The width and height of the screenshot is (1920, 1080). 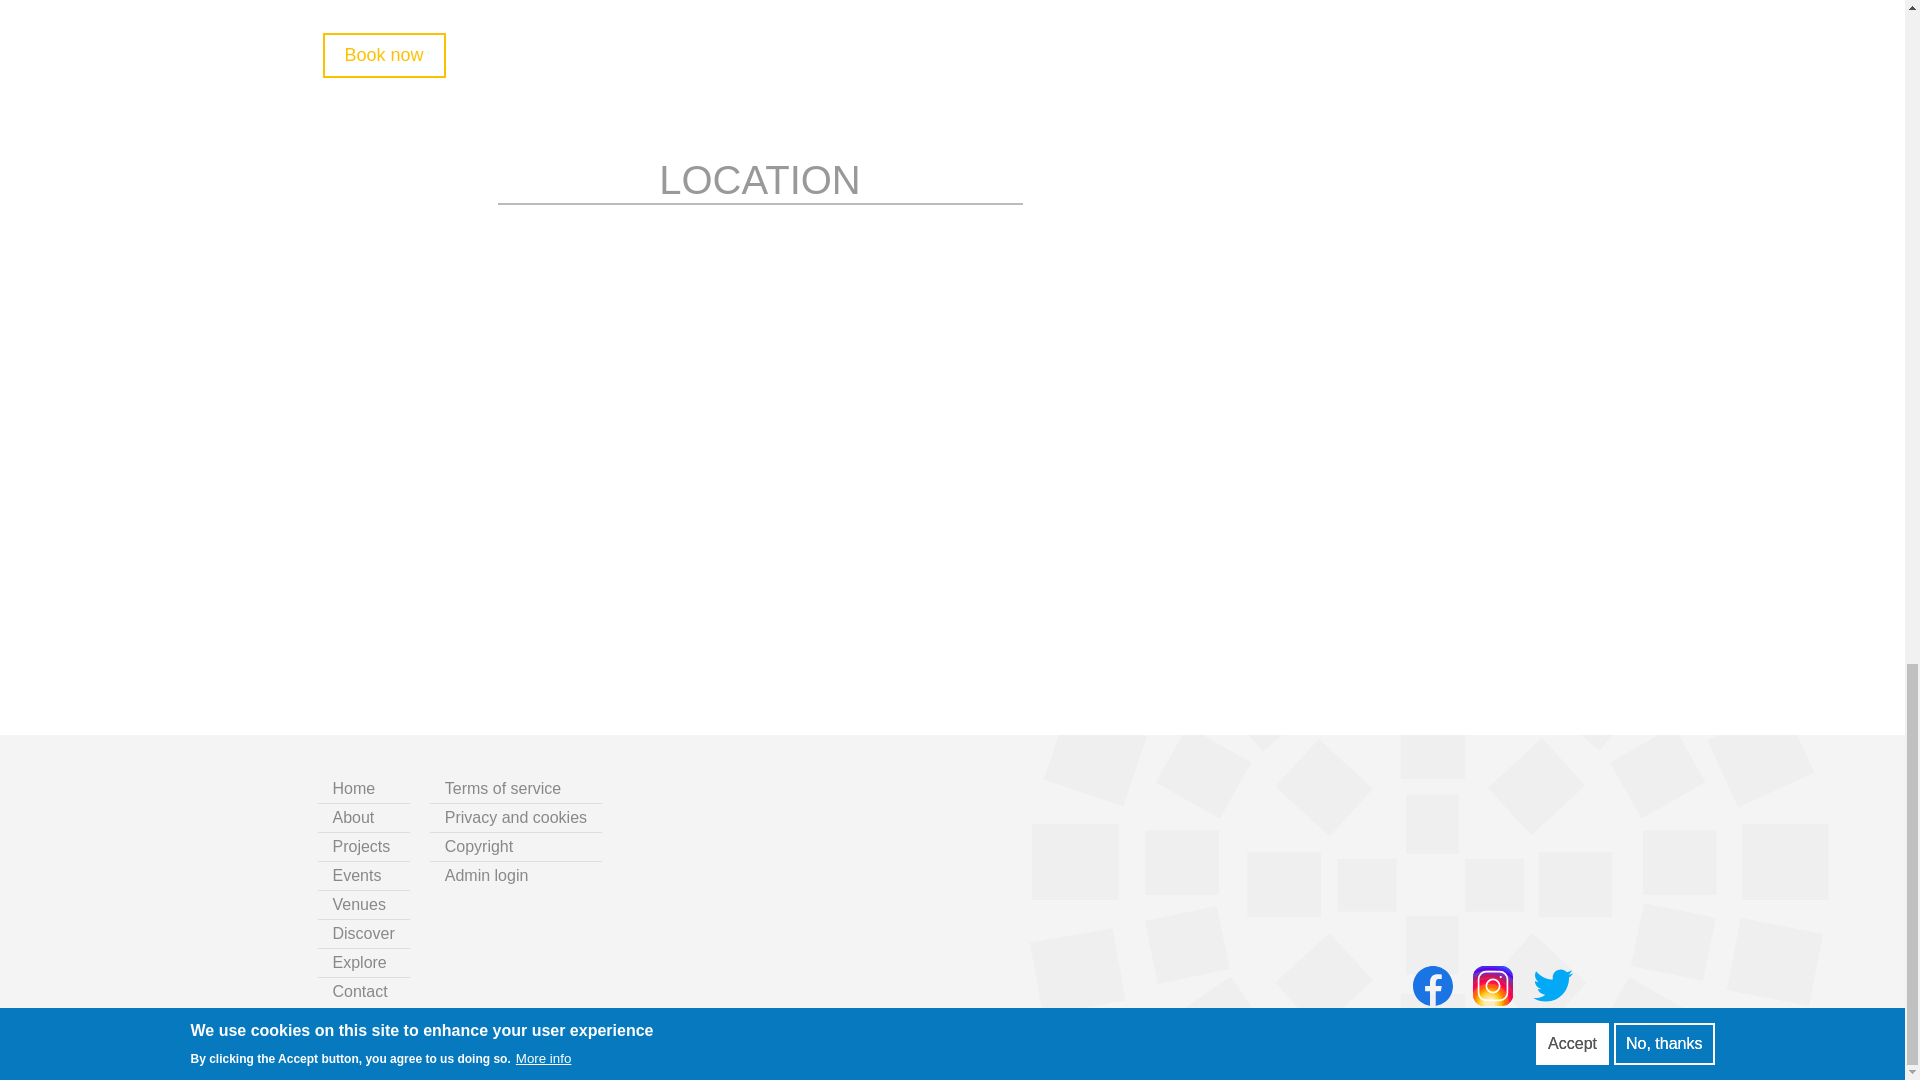 I want to click on About, so click(x=364, y=817).